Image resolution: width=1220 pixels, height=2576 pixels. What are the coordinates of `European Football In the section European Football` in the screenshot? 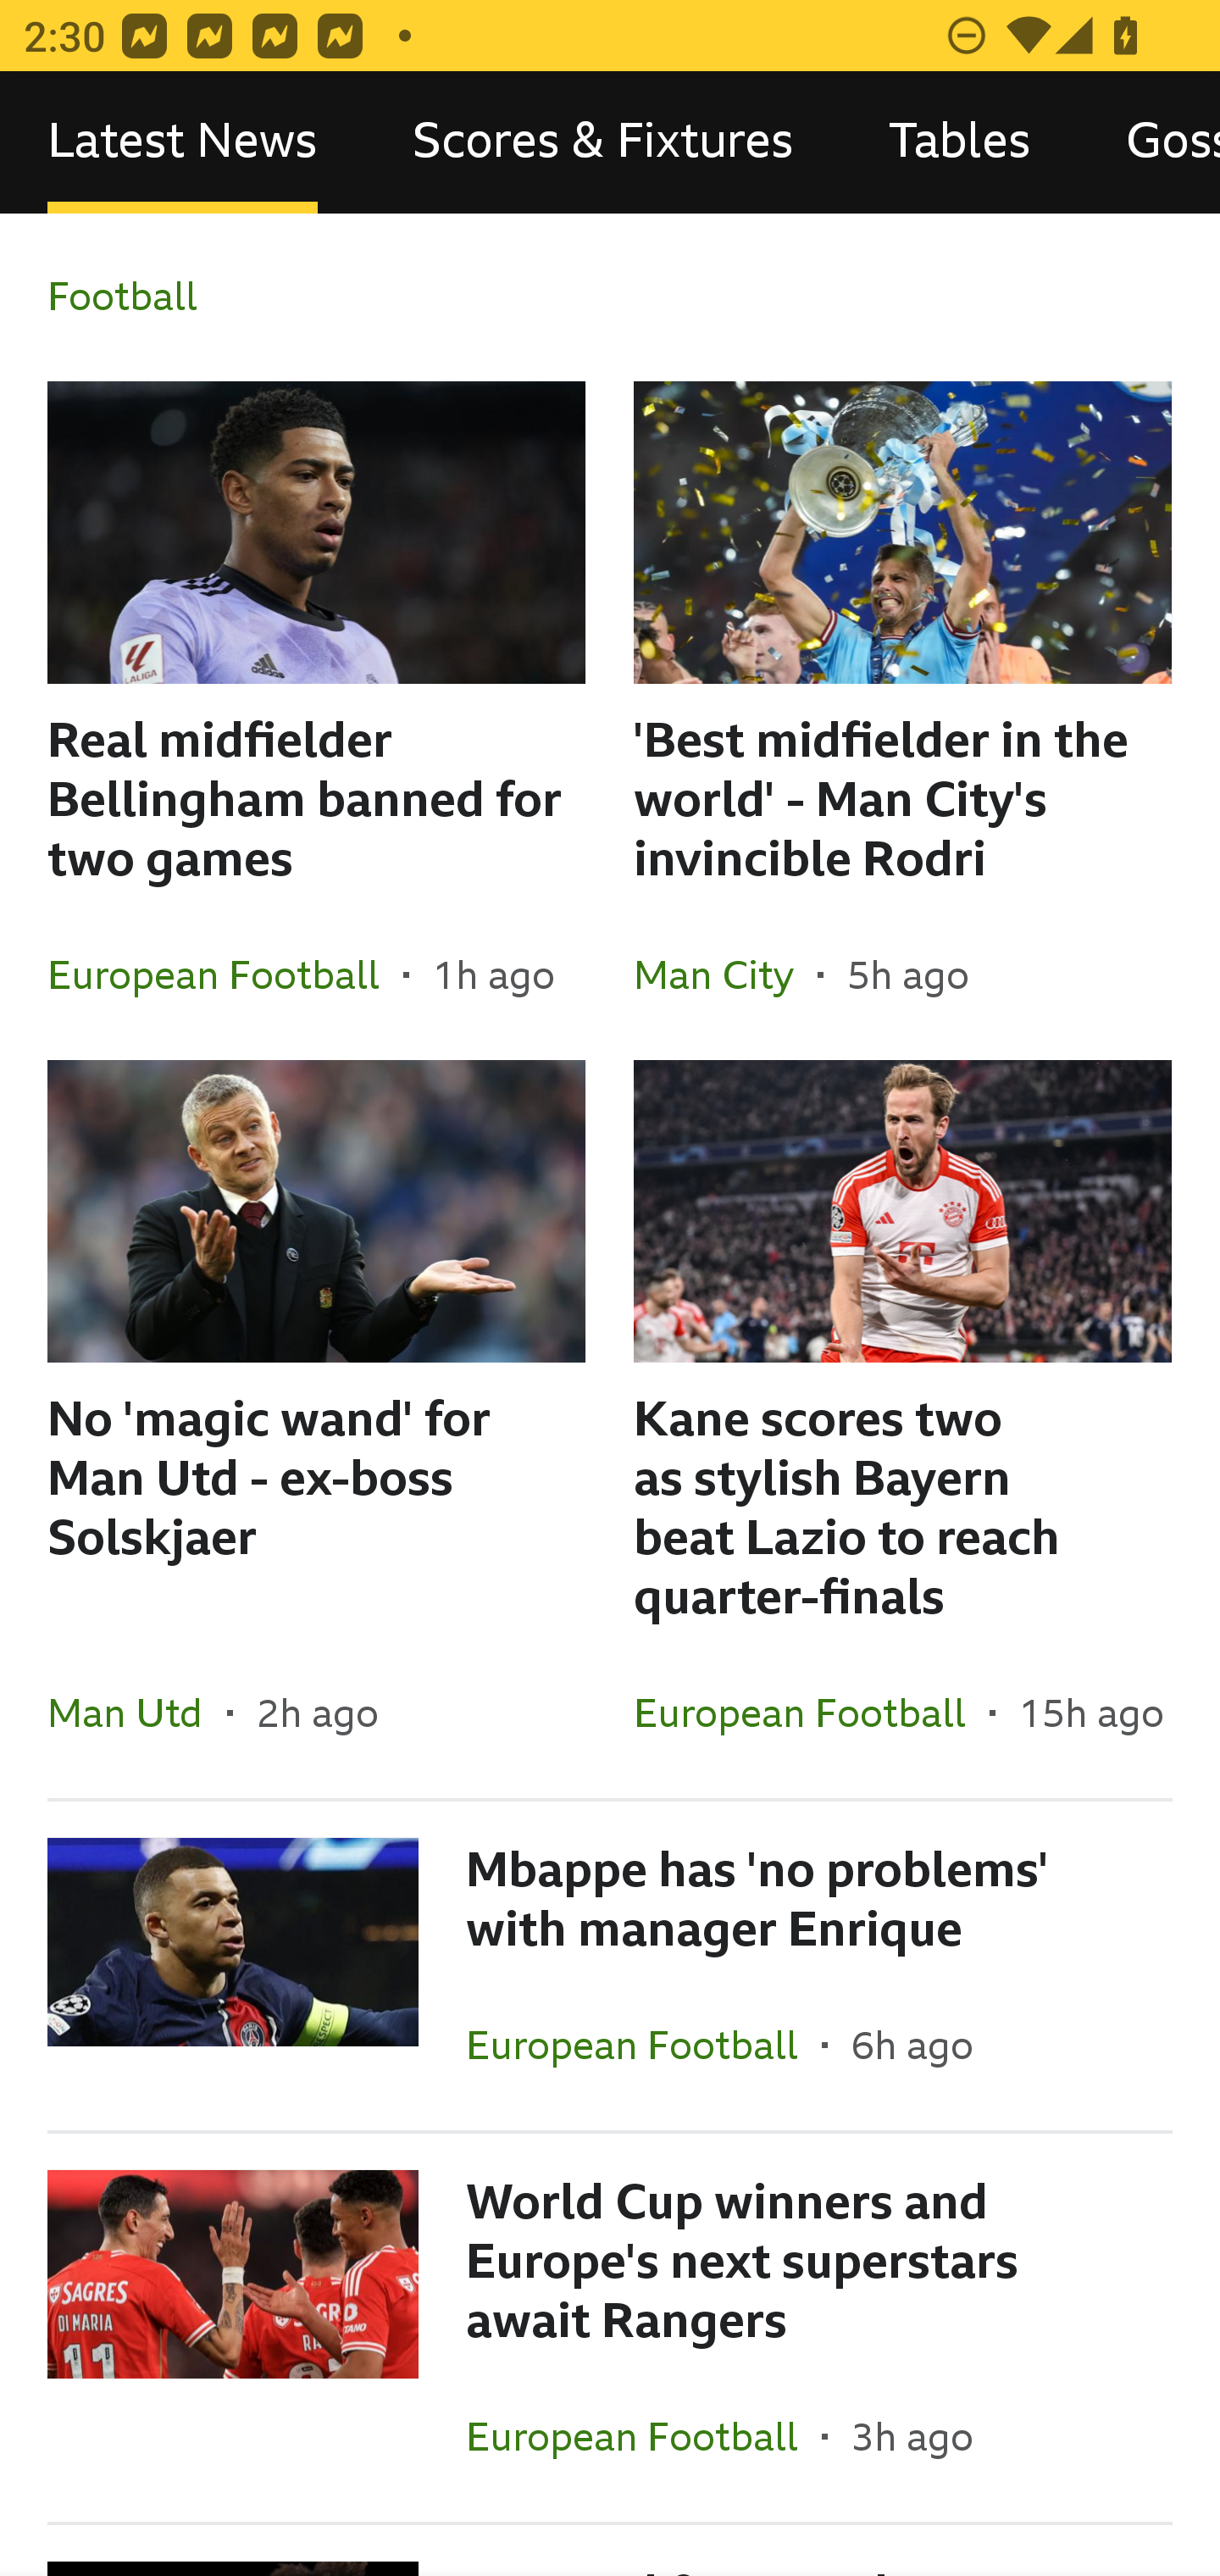 It's located at (225, 974).